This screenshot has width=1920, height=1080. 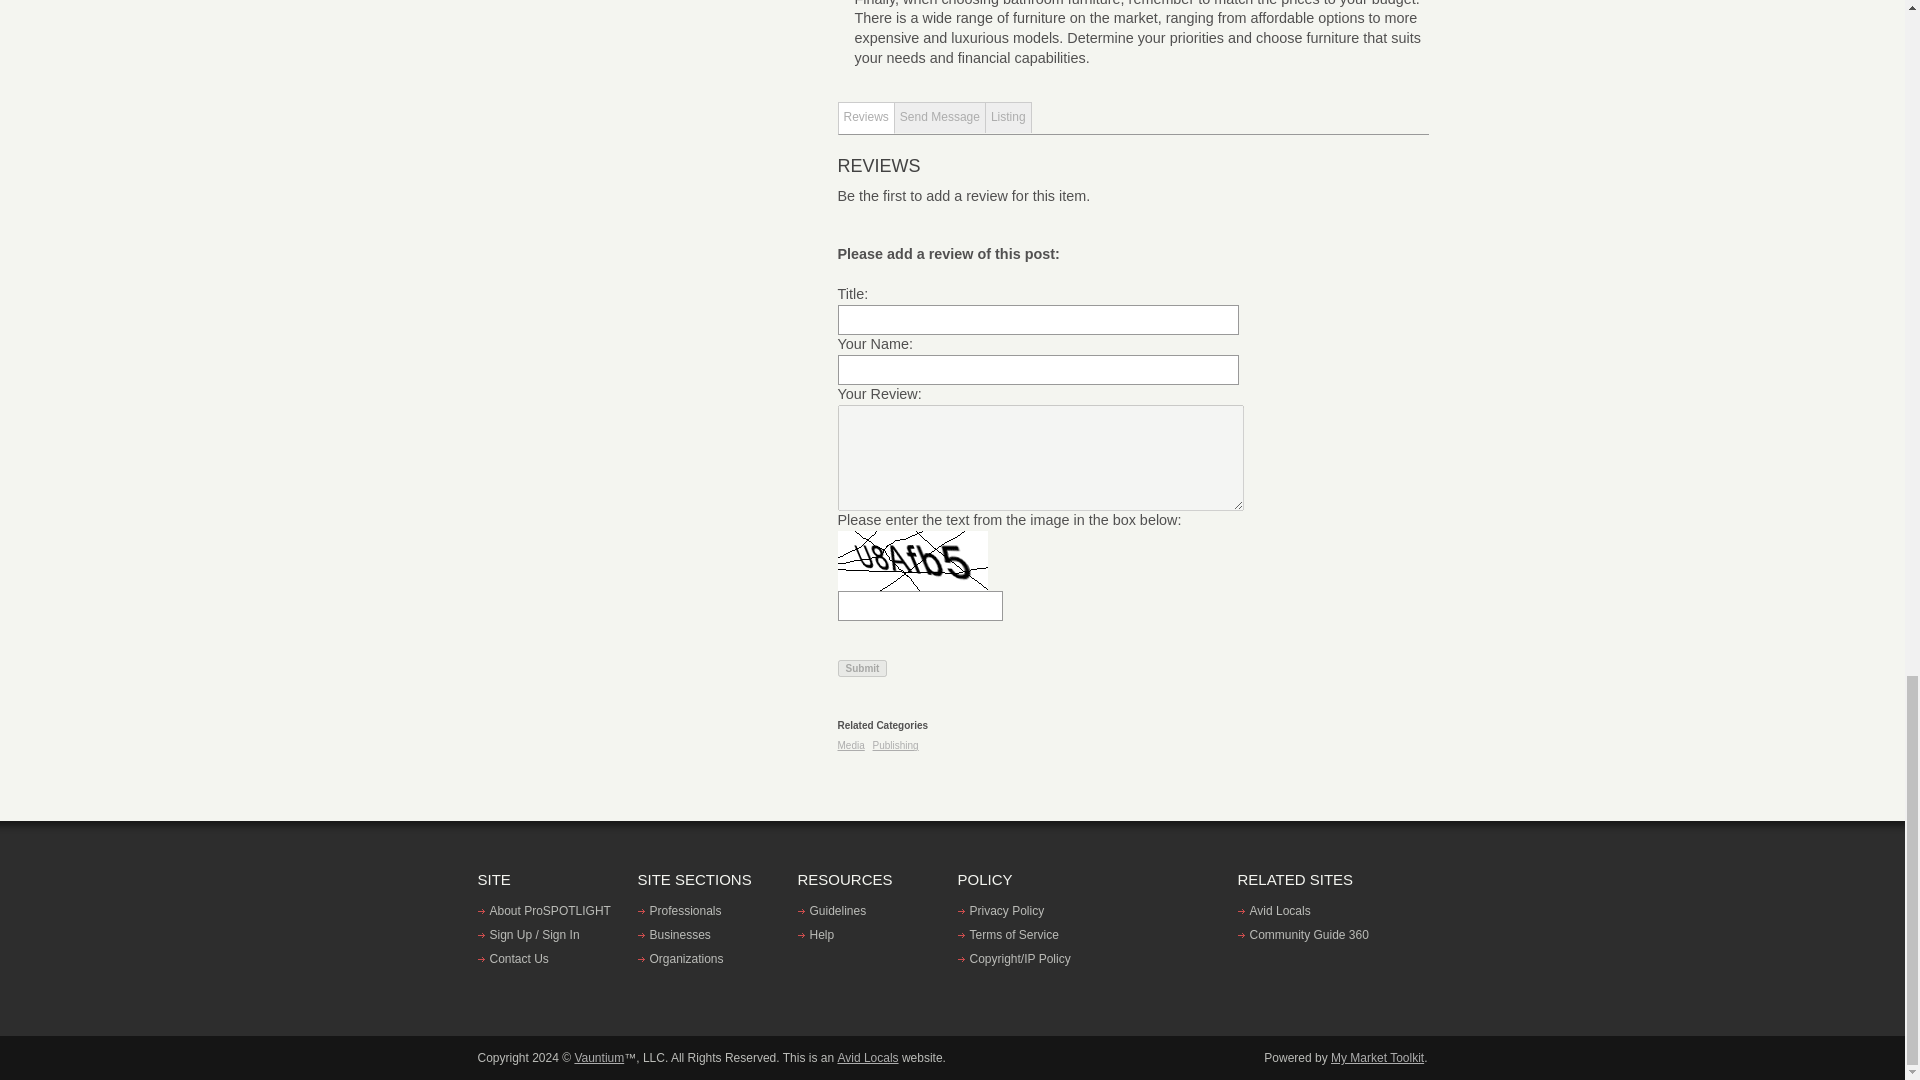 I want to click on About ProSPOTLIGHT, so click(x=544, y=911).